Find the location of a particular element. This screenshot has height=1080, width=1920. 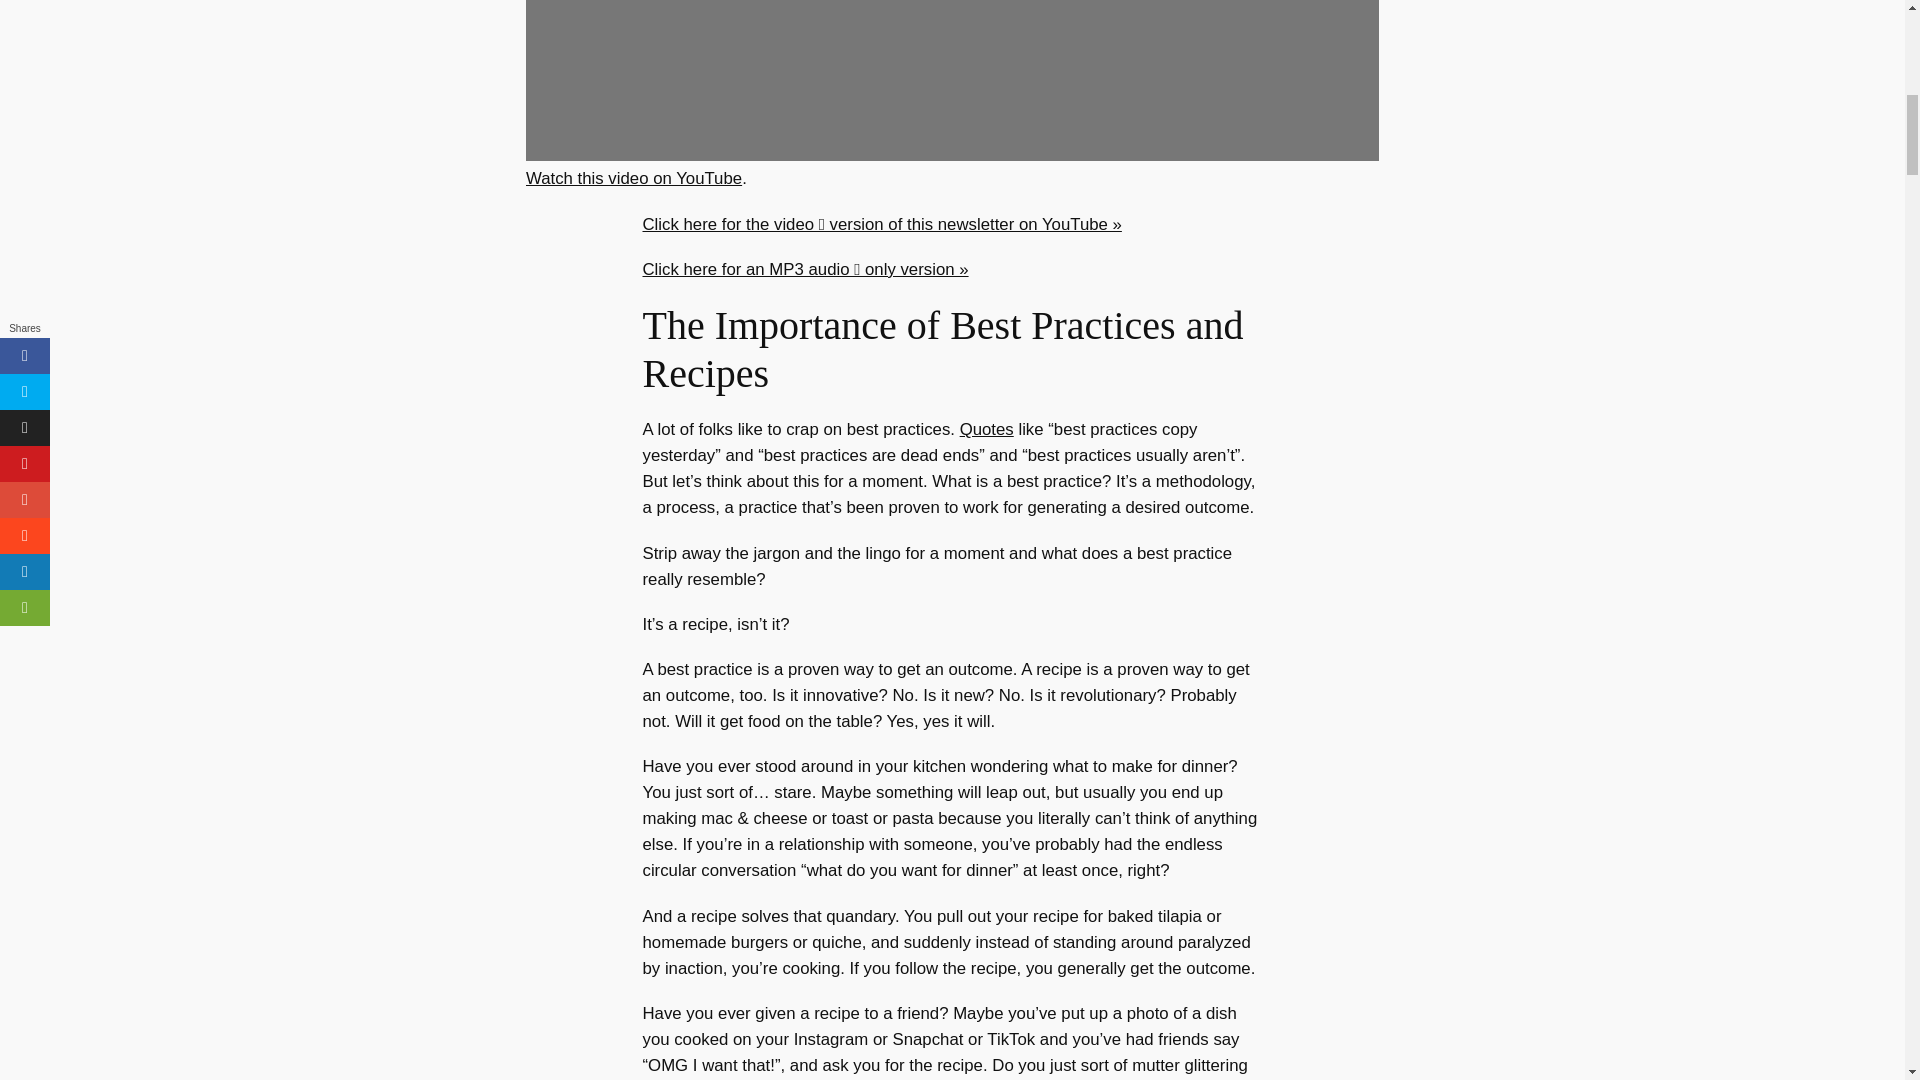

Quotes is located at coordinates (986, 429).